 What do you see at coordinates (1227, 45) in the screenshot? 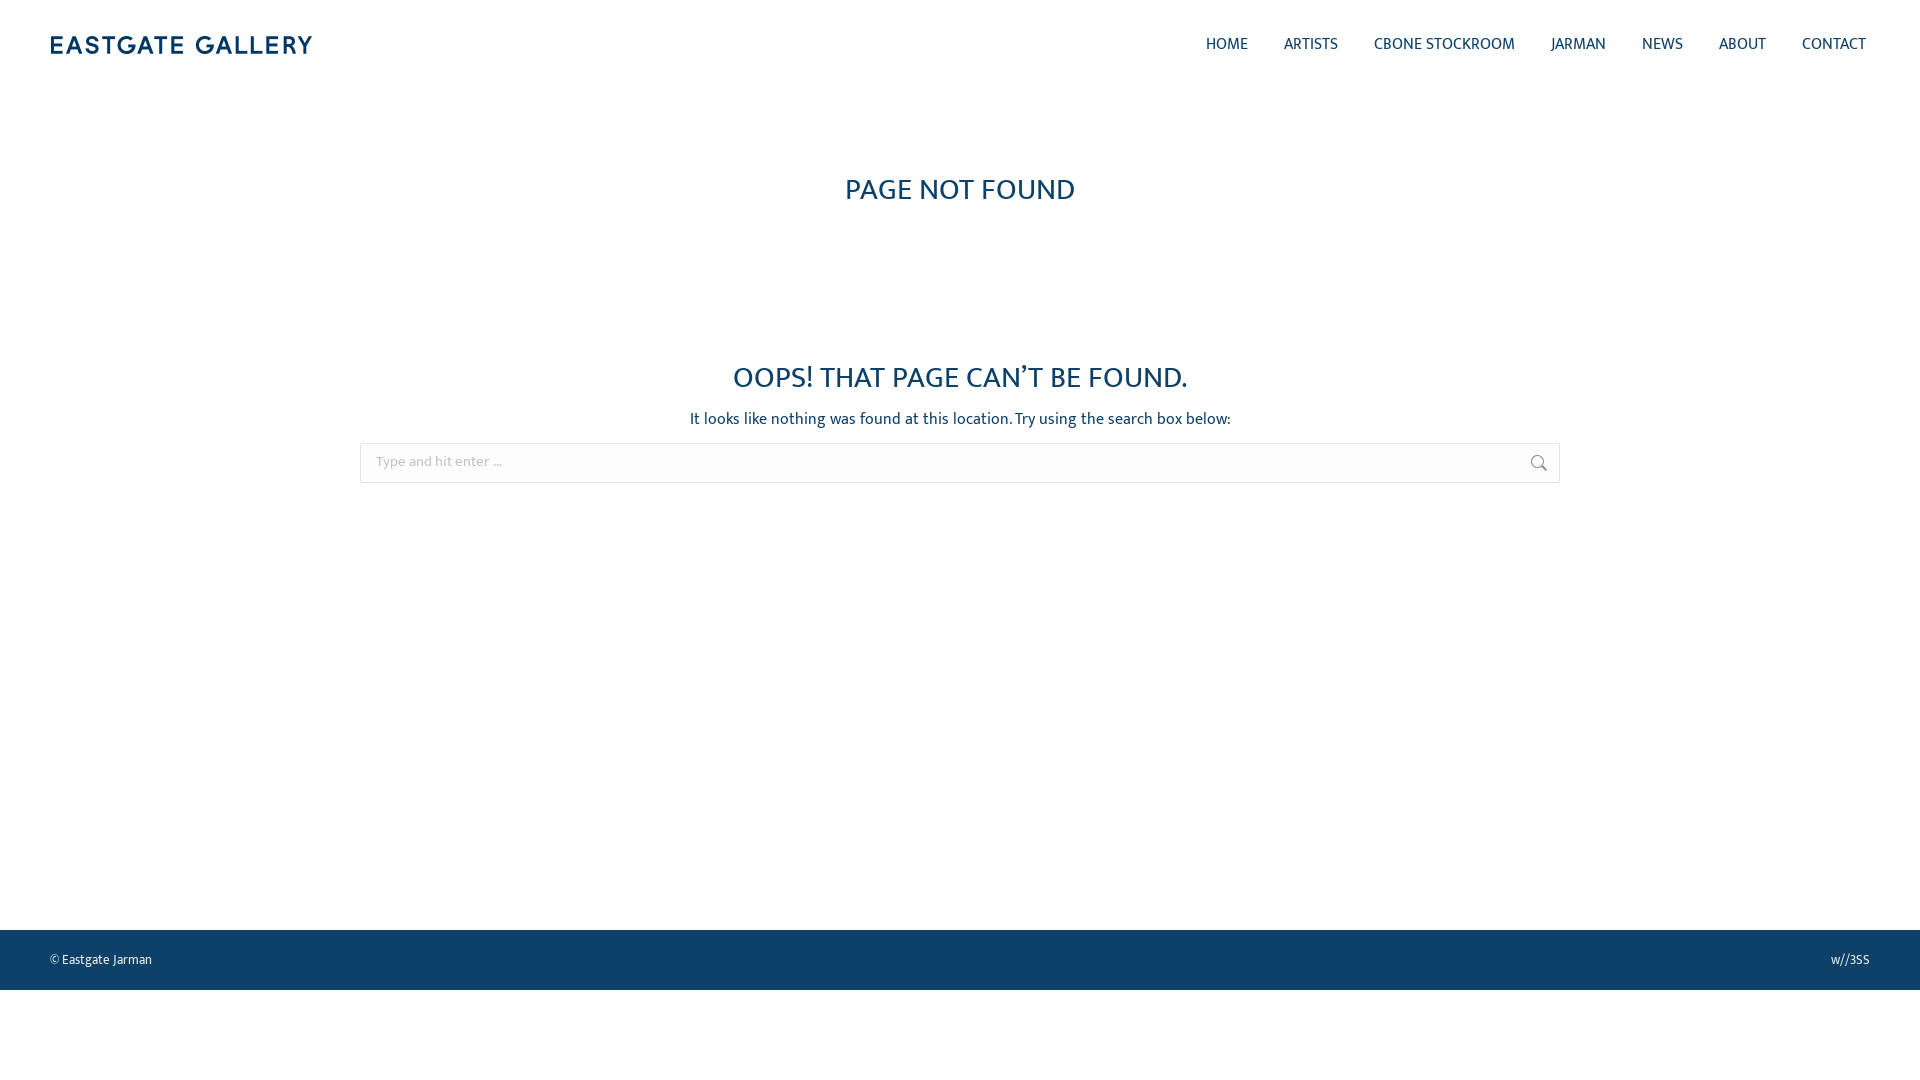
I see `HOME` at bounding box center [1227, 45].